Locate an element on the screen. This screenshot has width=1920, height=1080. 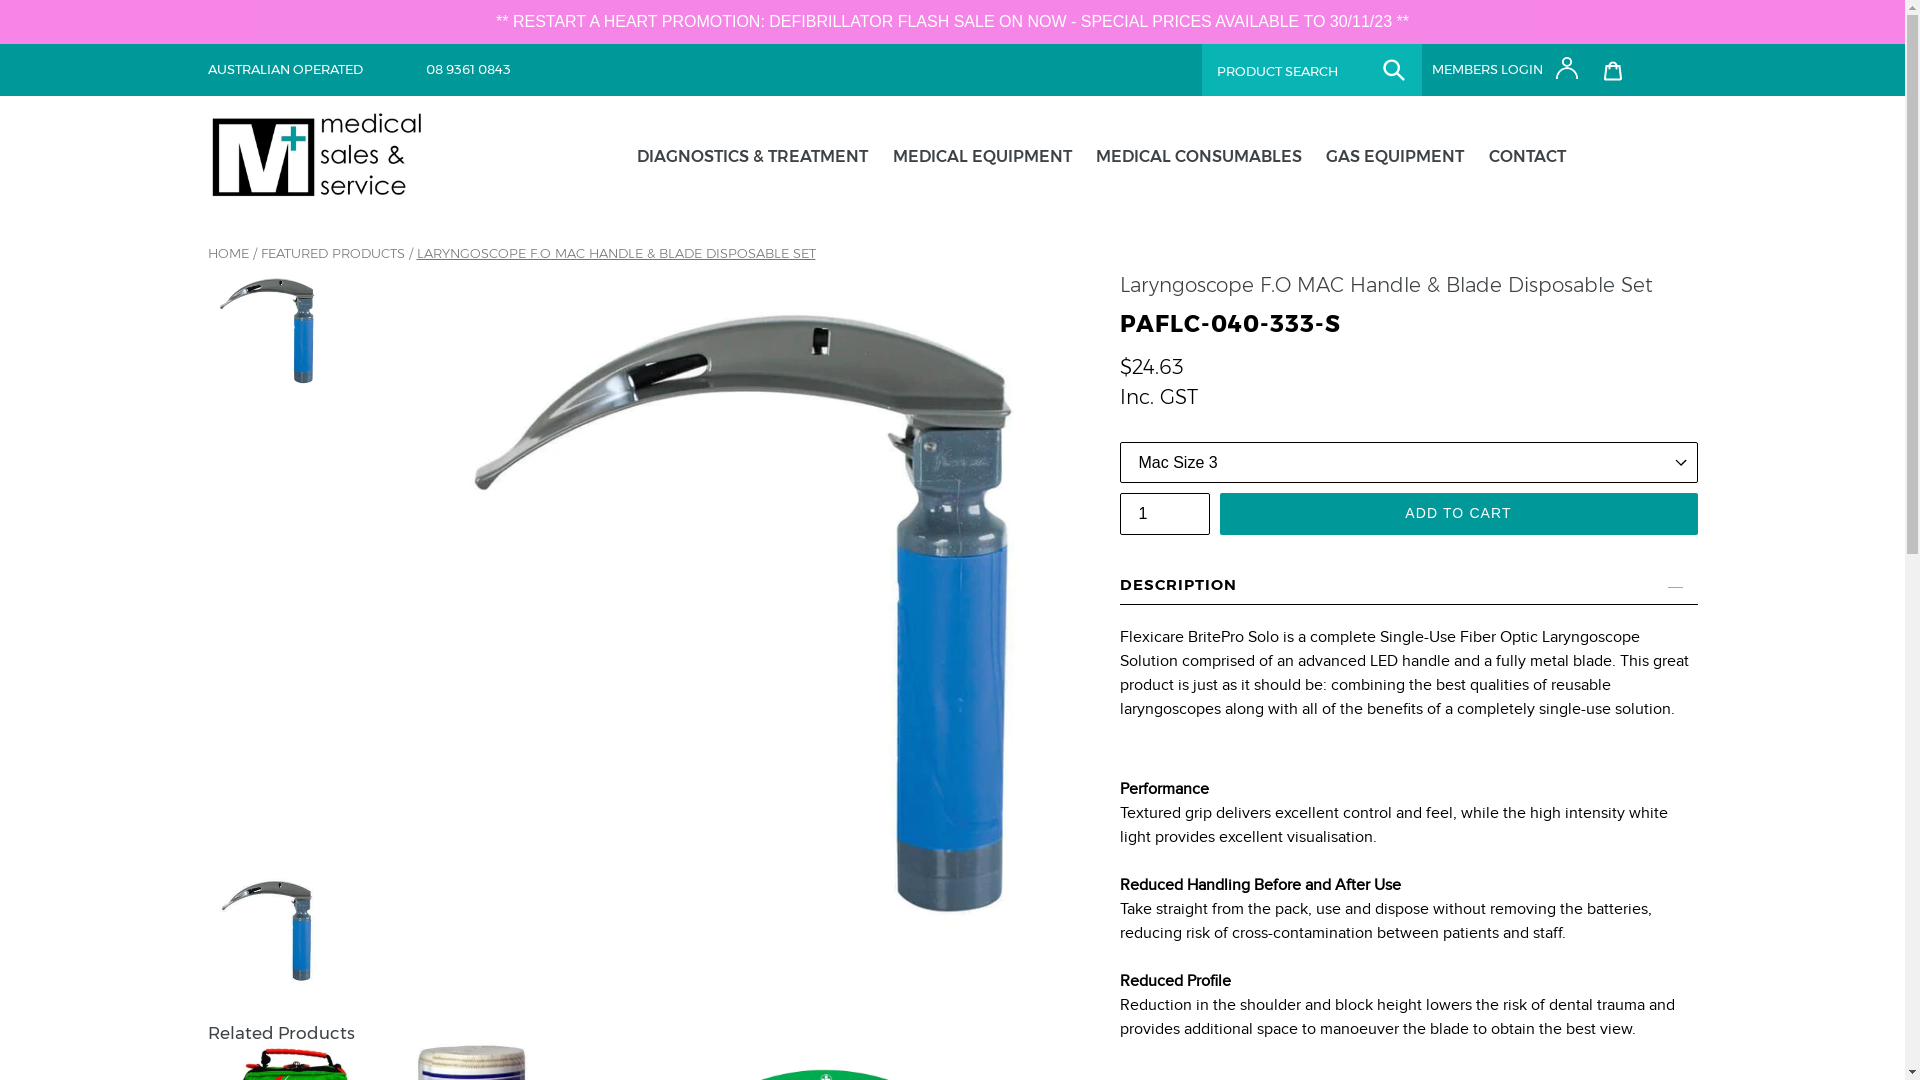
GAS EQUIPMENT
expand is located at coordinates (1395, 157).